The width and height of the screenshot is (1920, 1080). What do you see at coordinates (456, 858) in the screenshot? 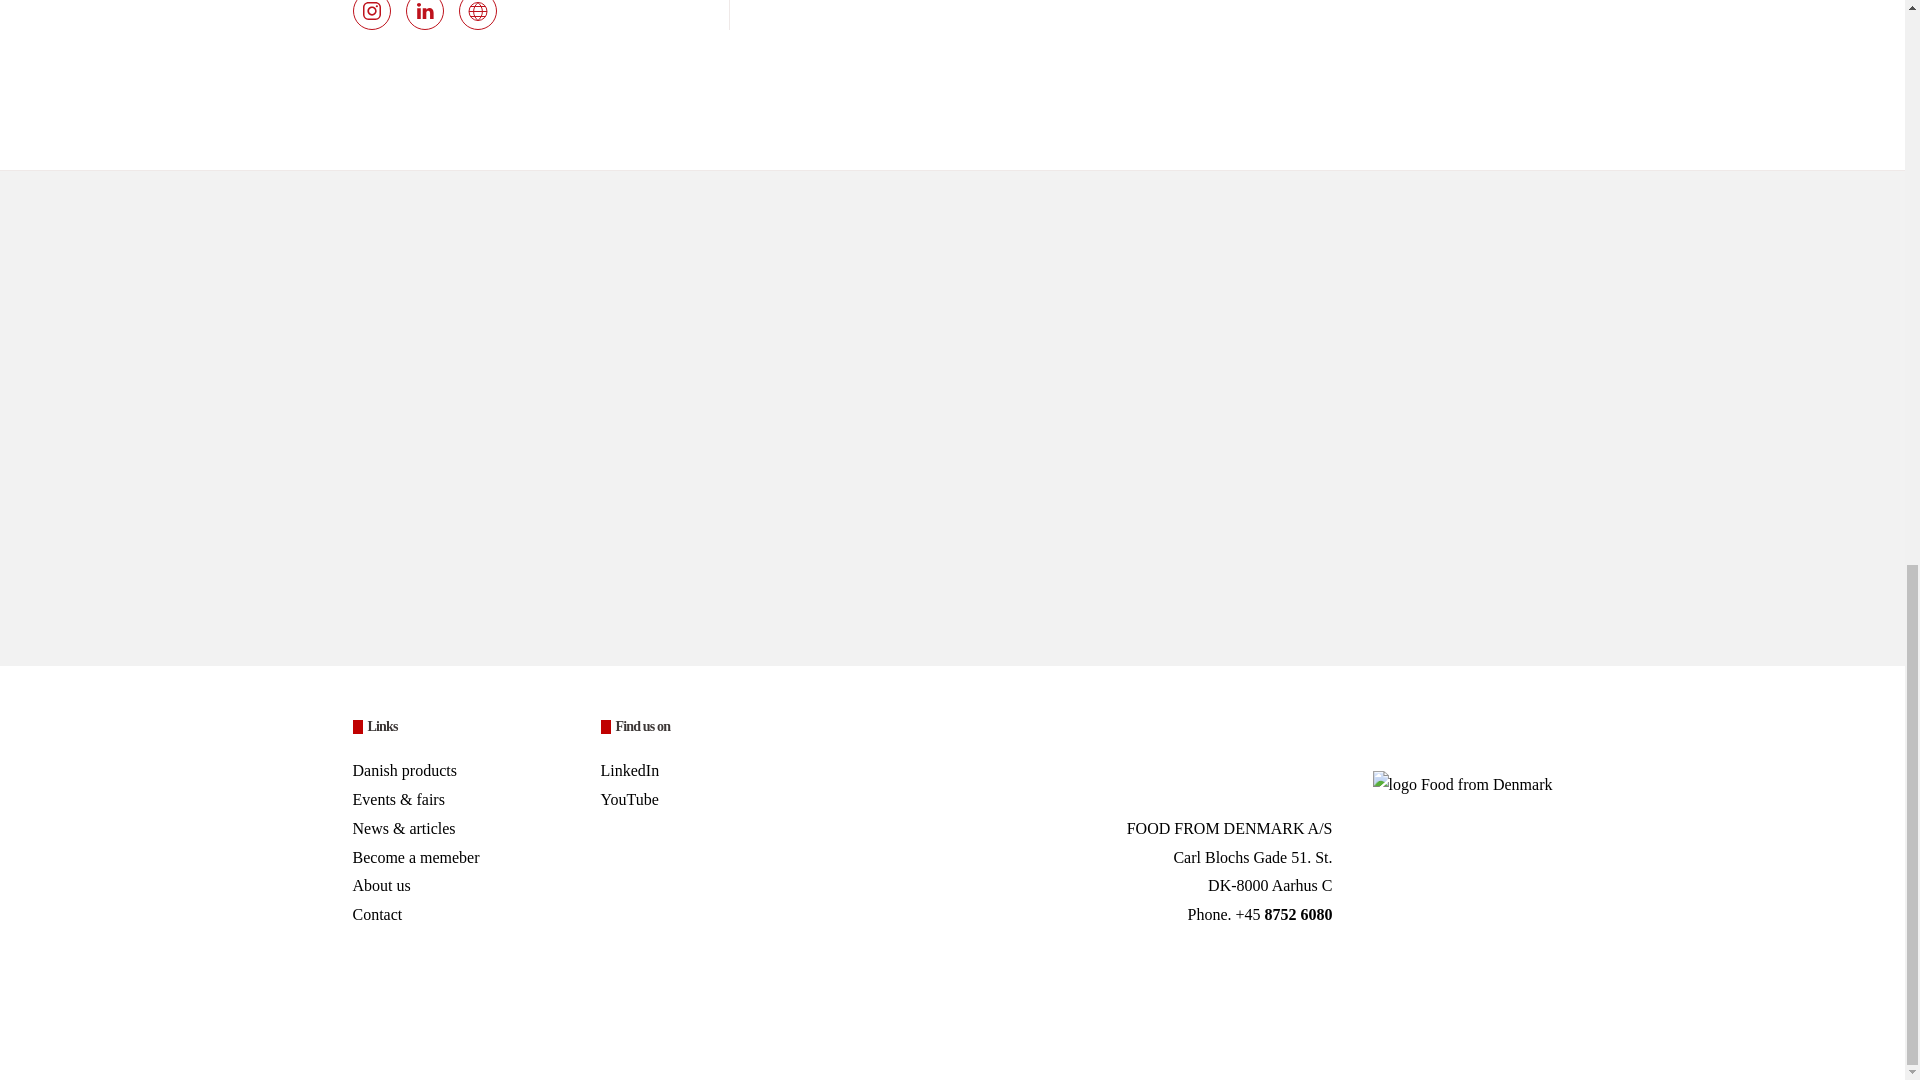
I see `Become a memeber` at bounding box center [456, 858].